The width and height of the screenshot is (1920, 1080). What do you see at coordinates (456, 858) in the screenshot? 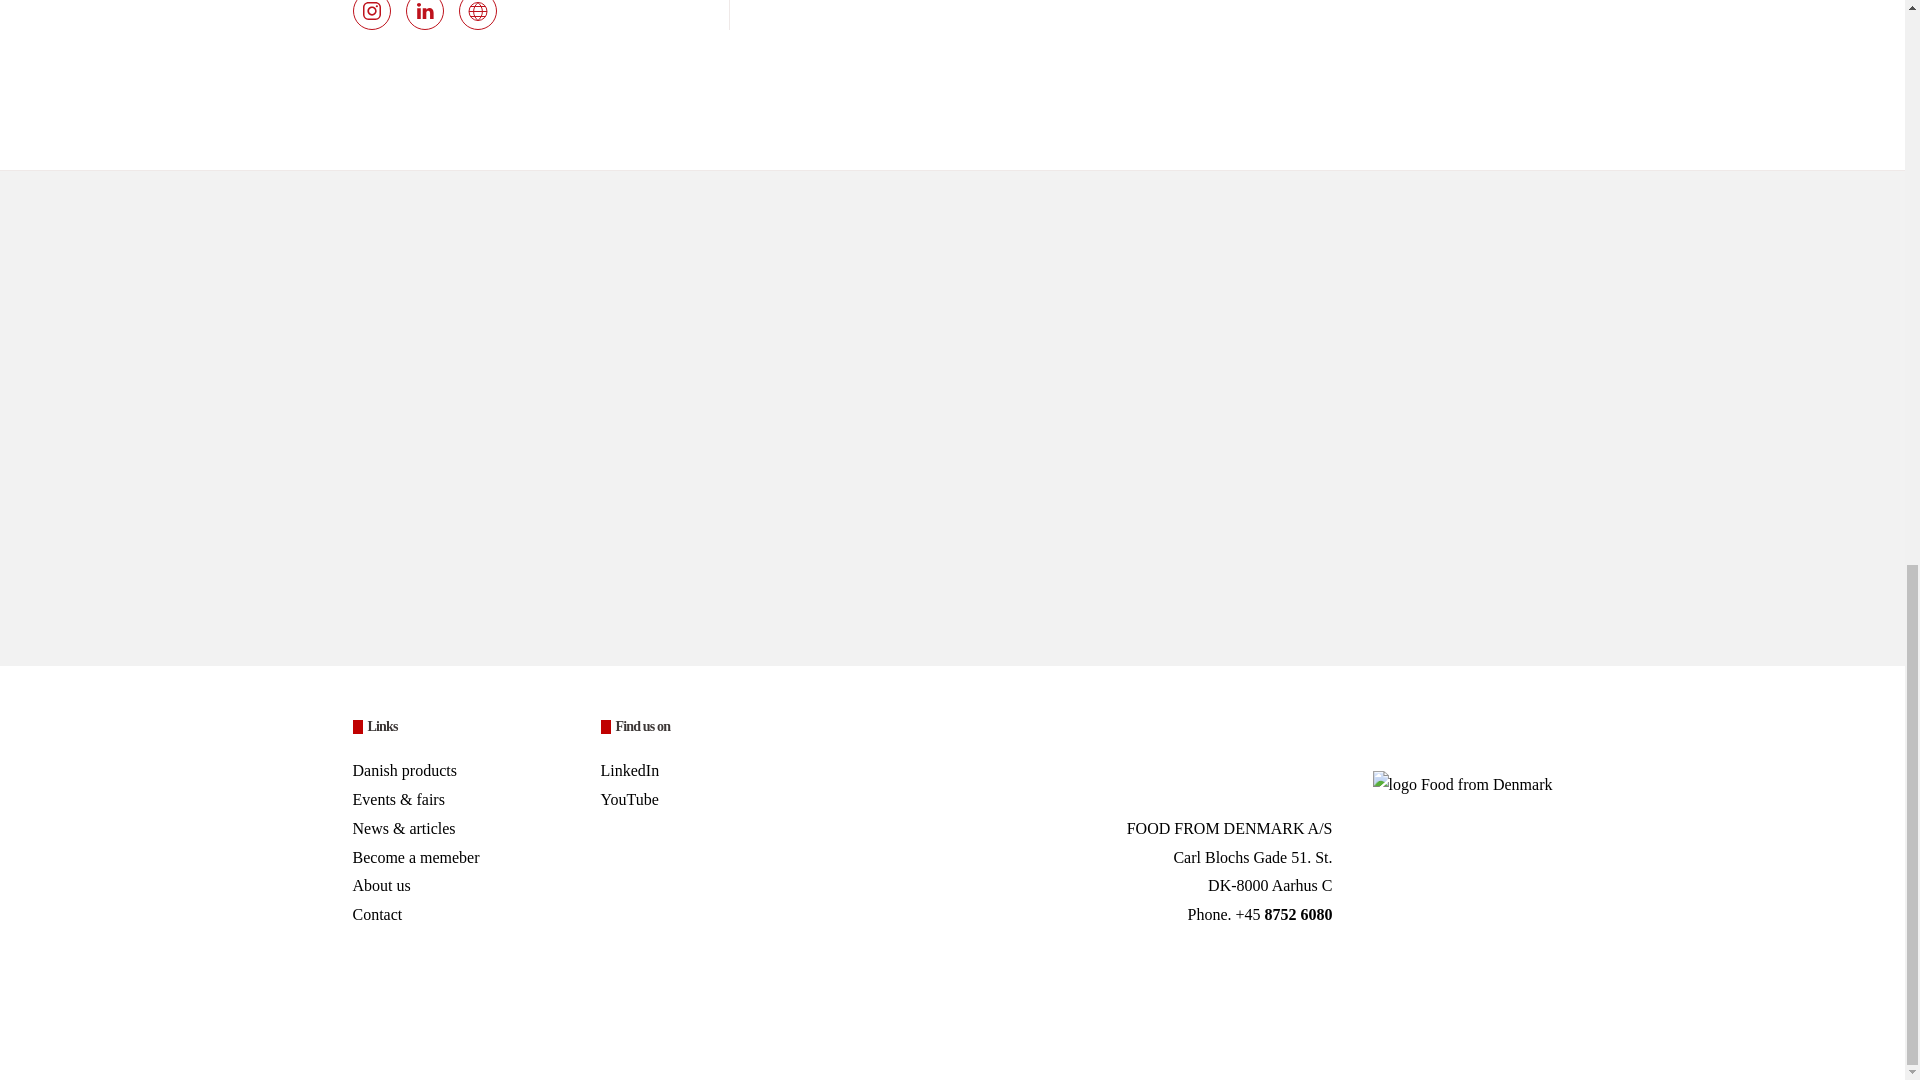
I see `Become a memeber` at bounding box center [456, 858].